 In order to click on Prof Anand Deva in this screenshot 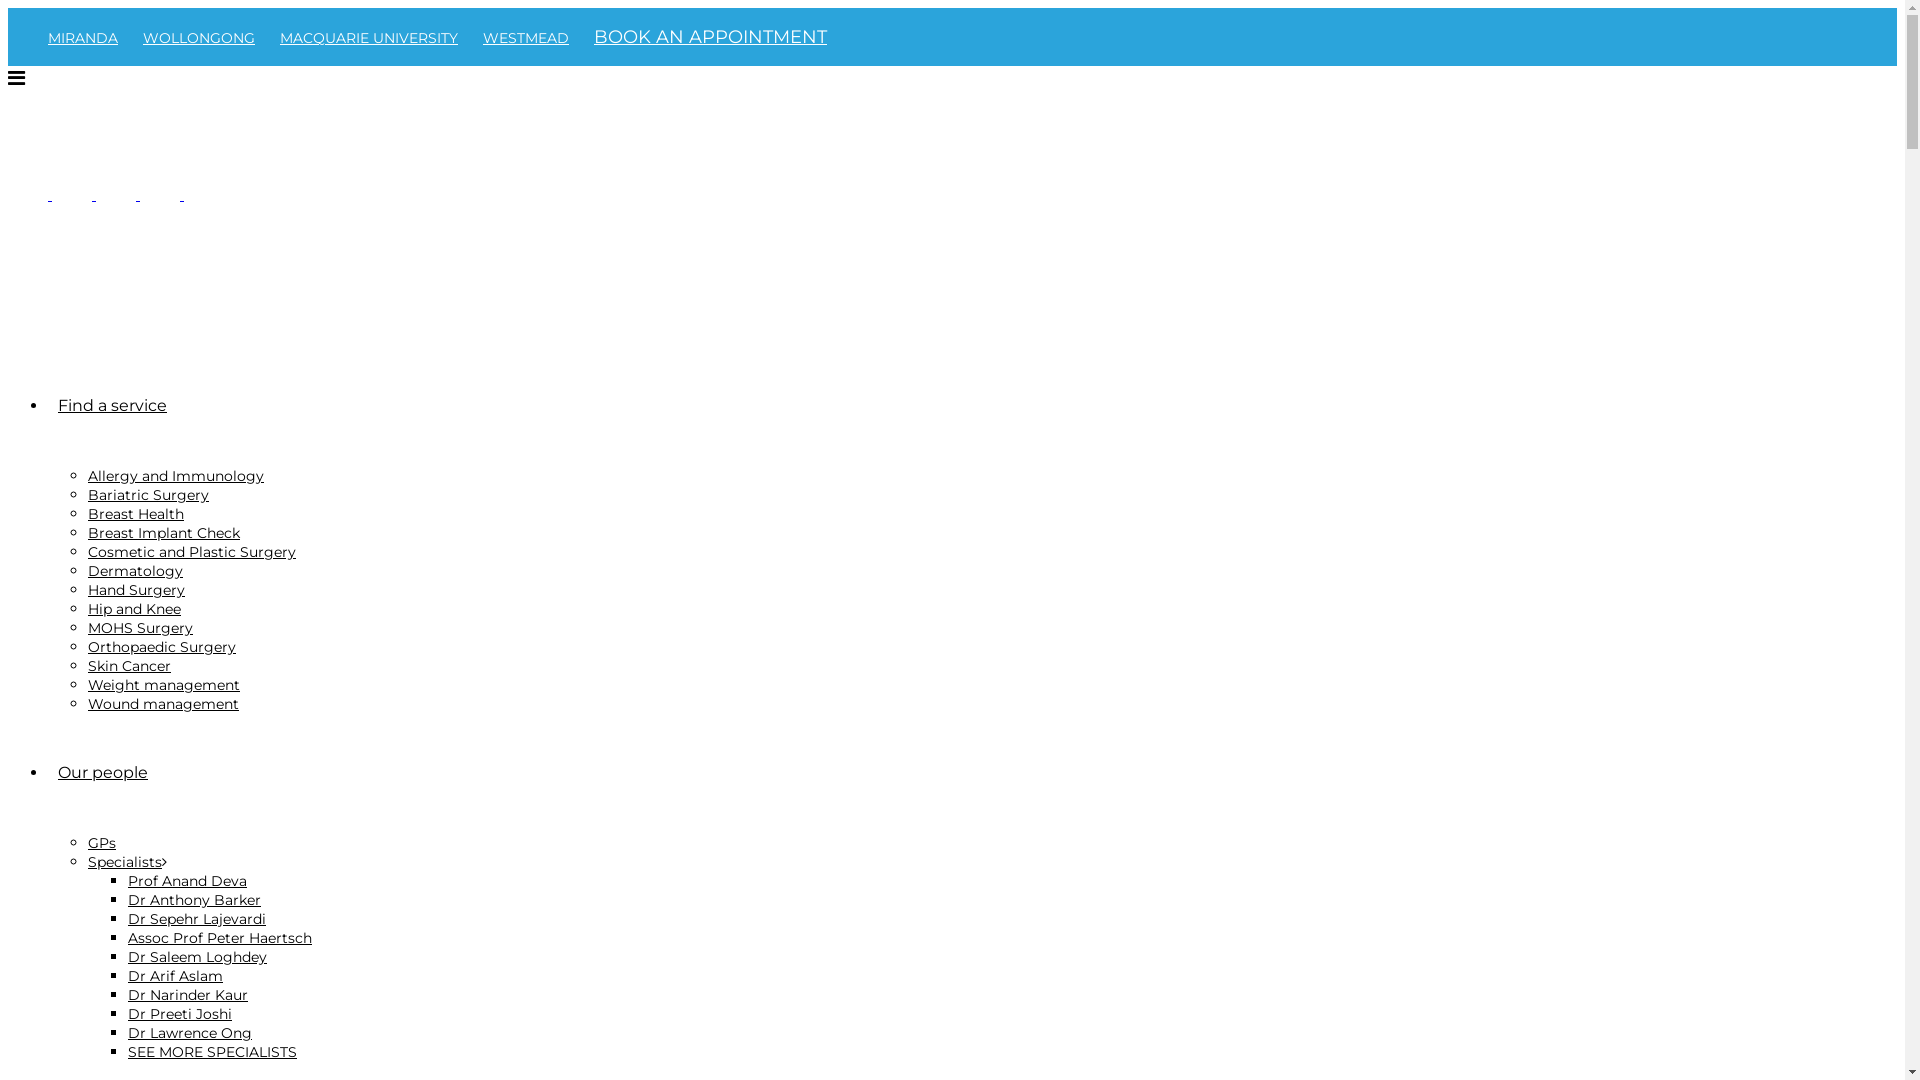, I will do `click(187, 881)`.